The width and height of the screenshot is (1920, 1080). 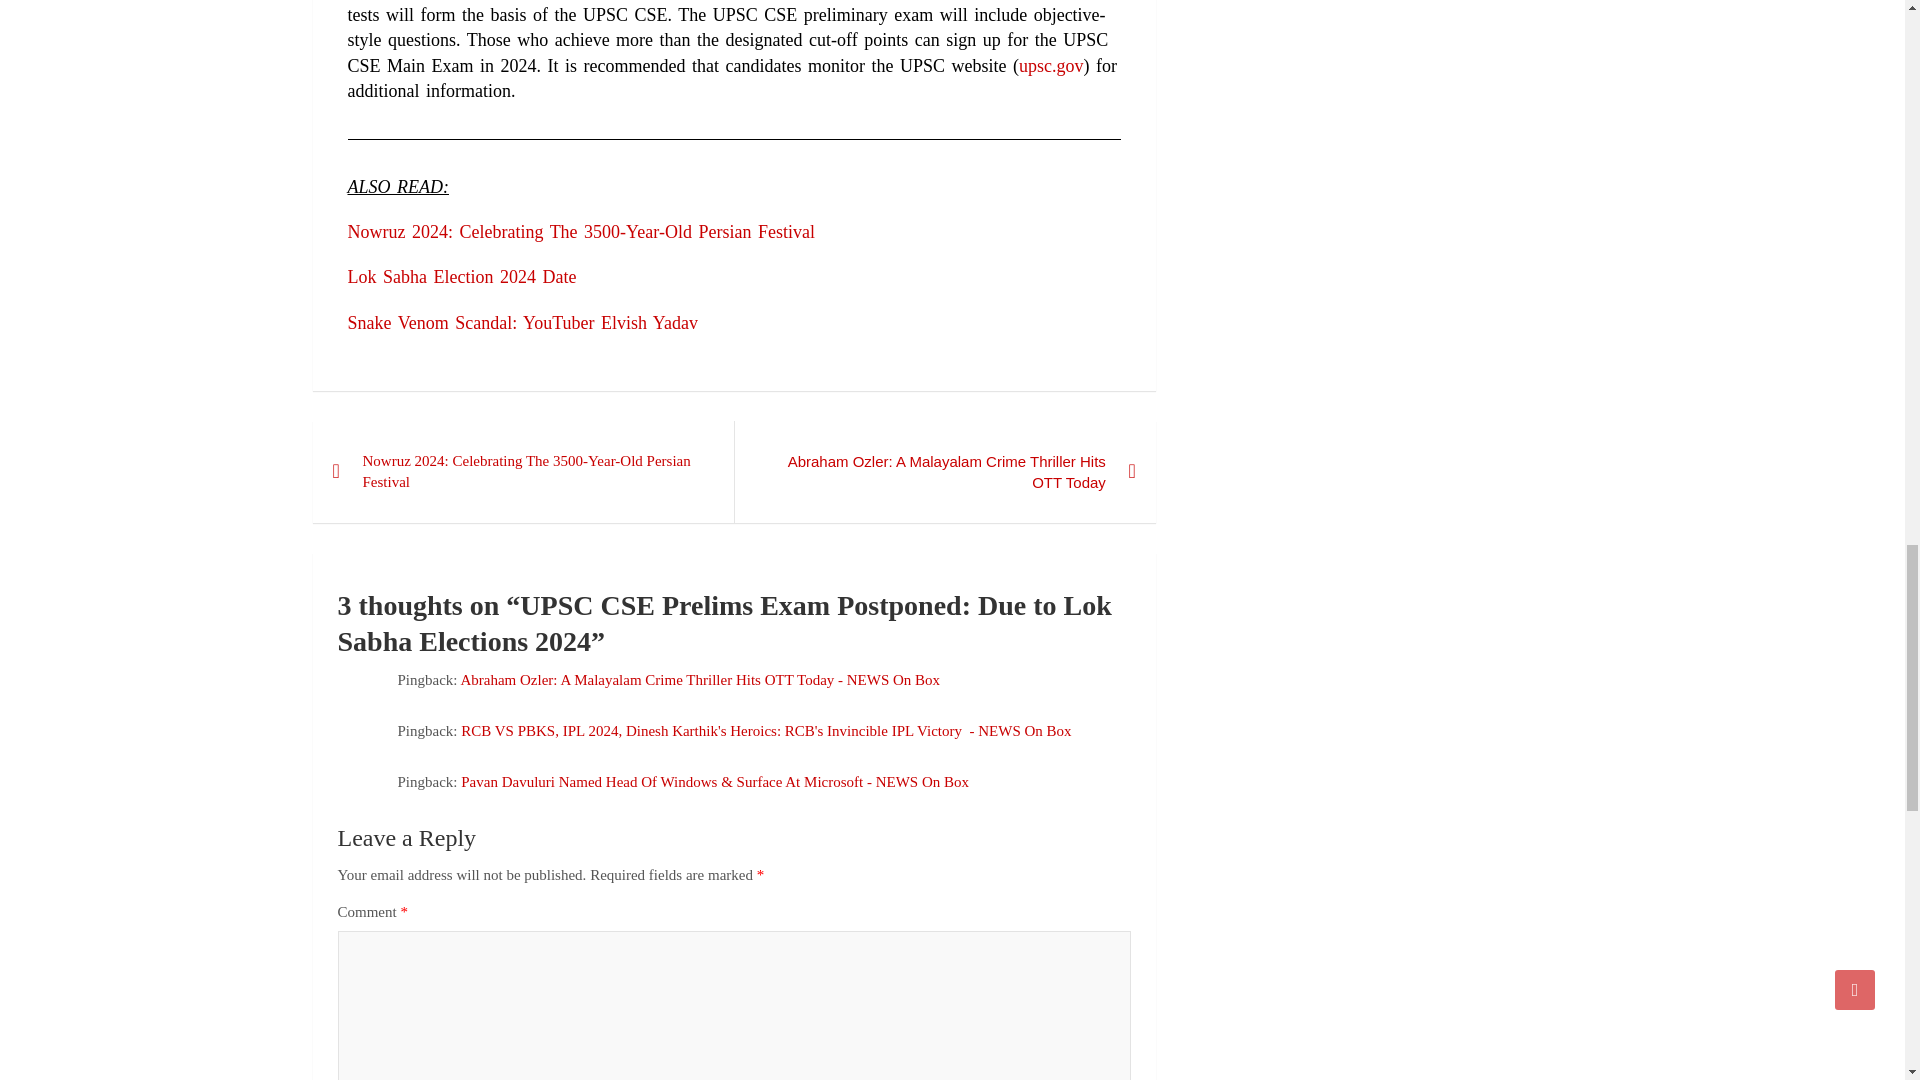 I want to click on Nowruz 2024: Celebrating The 3500-Year-Old Persian Festival, so click(x=580, y=232).